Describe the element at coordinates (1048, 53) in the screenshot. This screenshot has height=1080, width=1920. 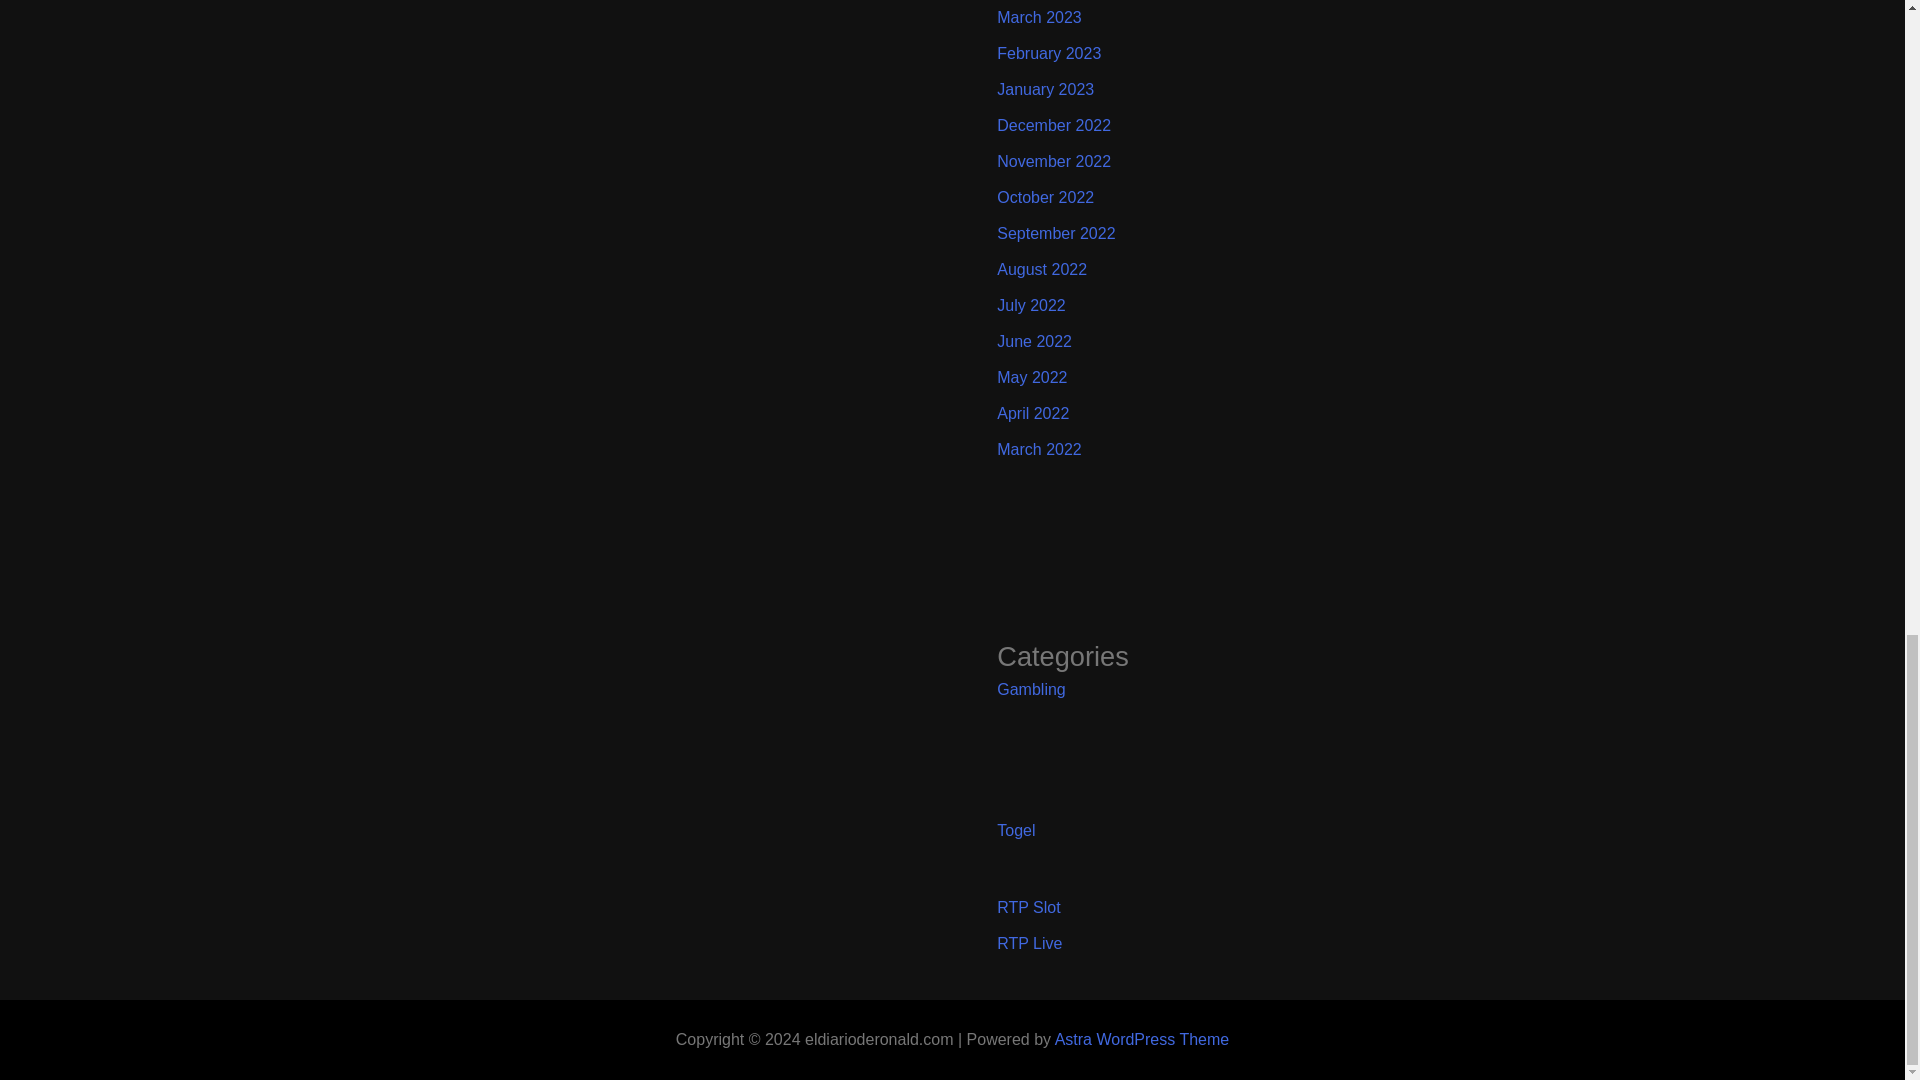
I see `February 2023` at that location.